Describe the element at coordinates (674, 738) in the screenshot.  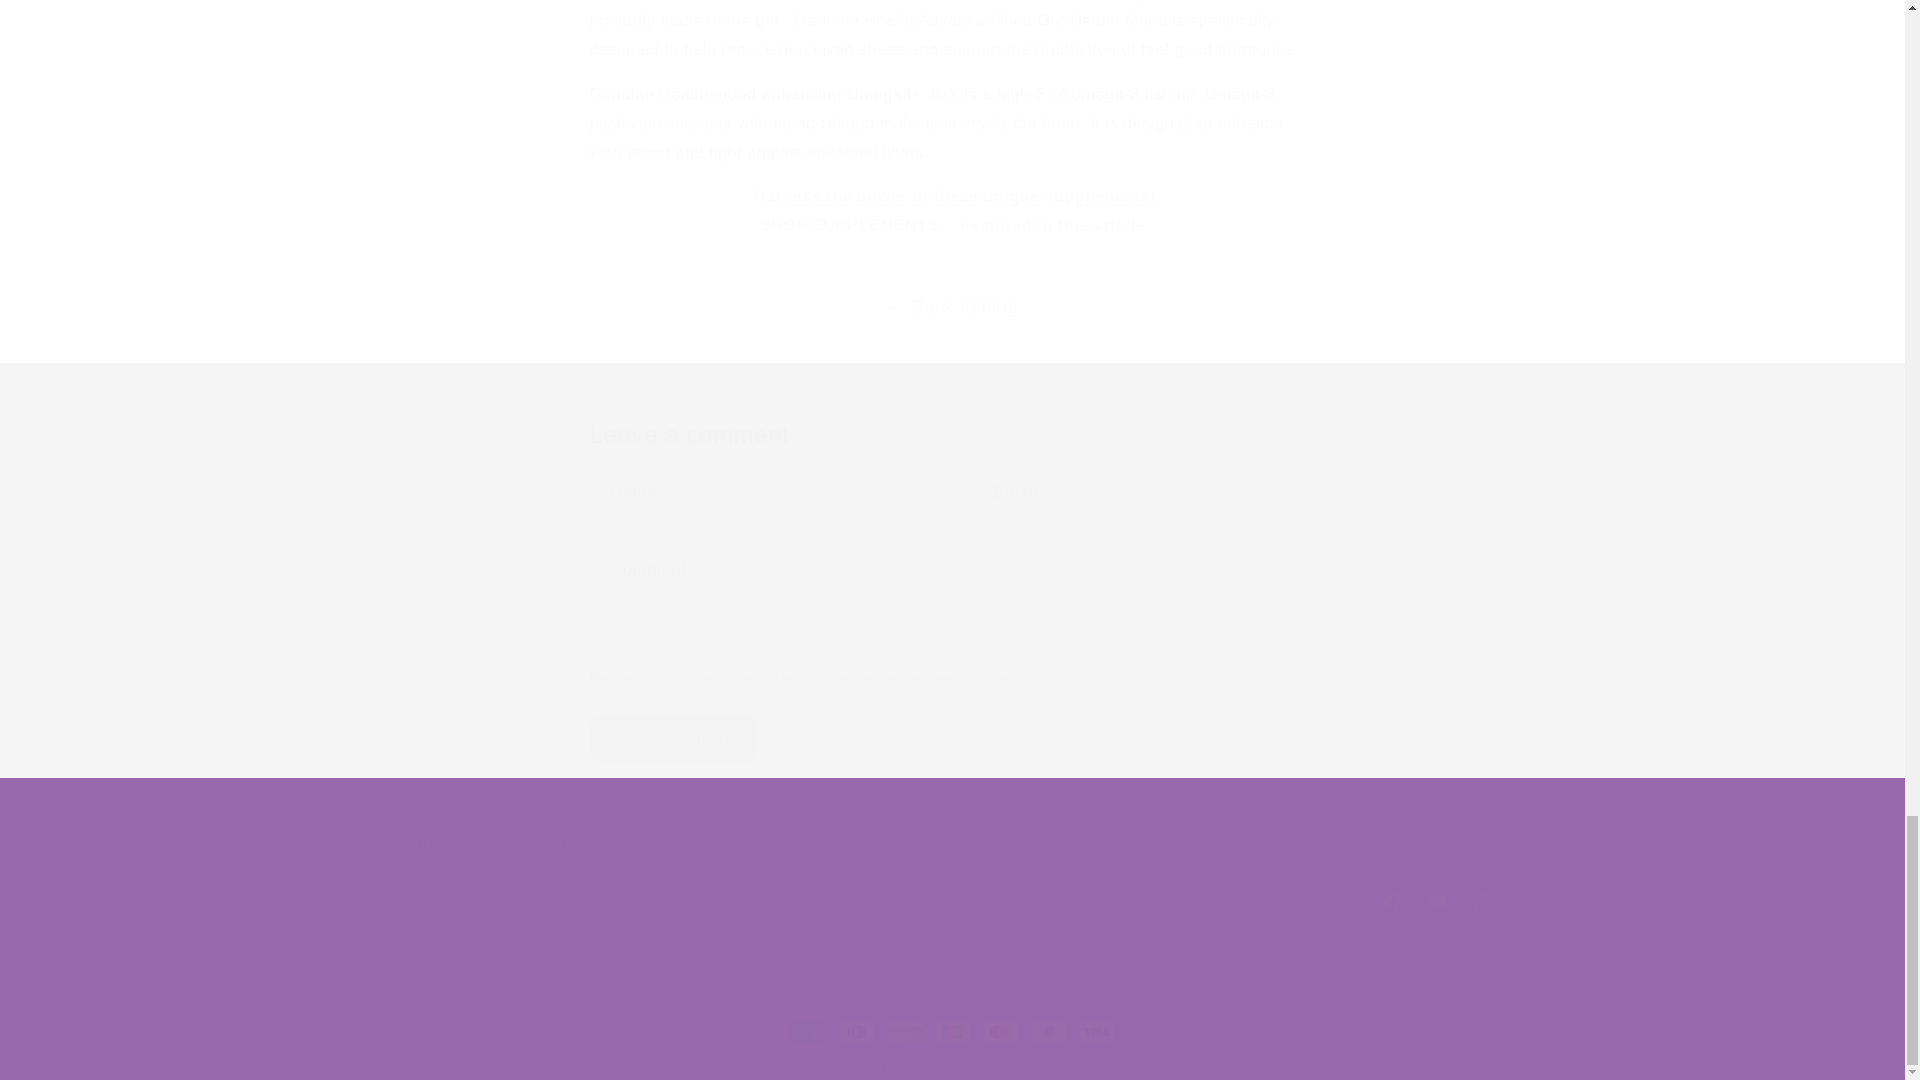
I see `Post comment` at that location.